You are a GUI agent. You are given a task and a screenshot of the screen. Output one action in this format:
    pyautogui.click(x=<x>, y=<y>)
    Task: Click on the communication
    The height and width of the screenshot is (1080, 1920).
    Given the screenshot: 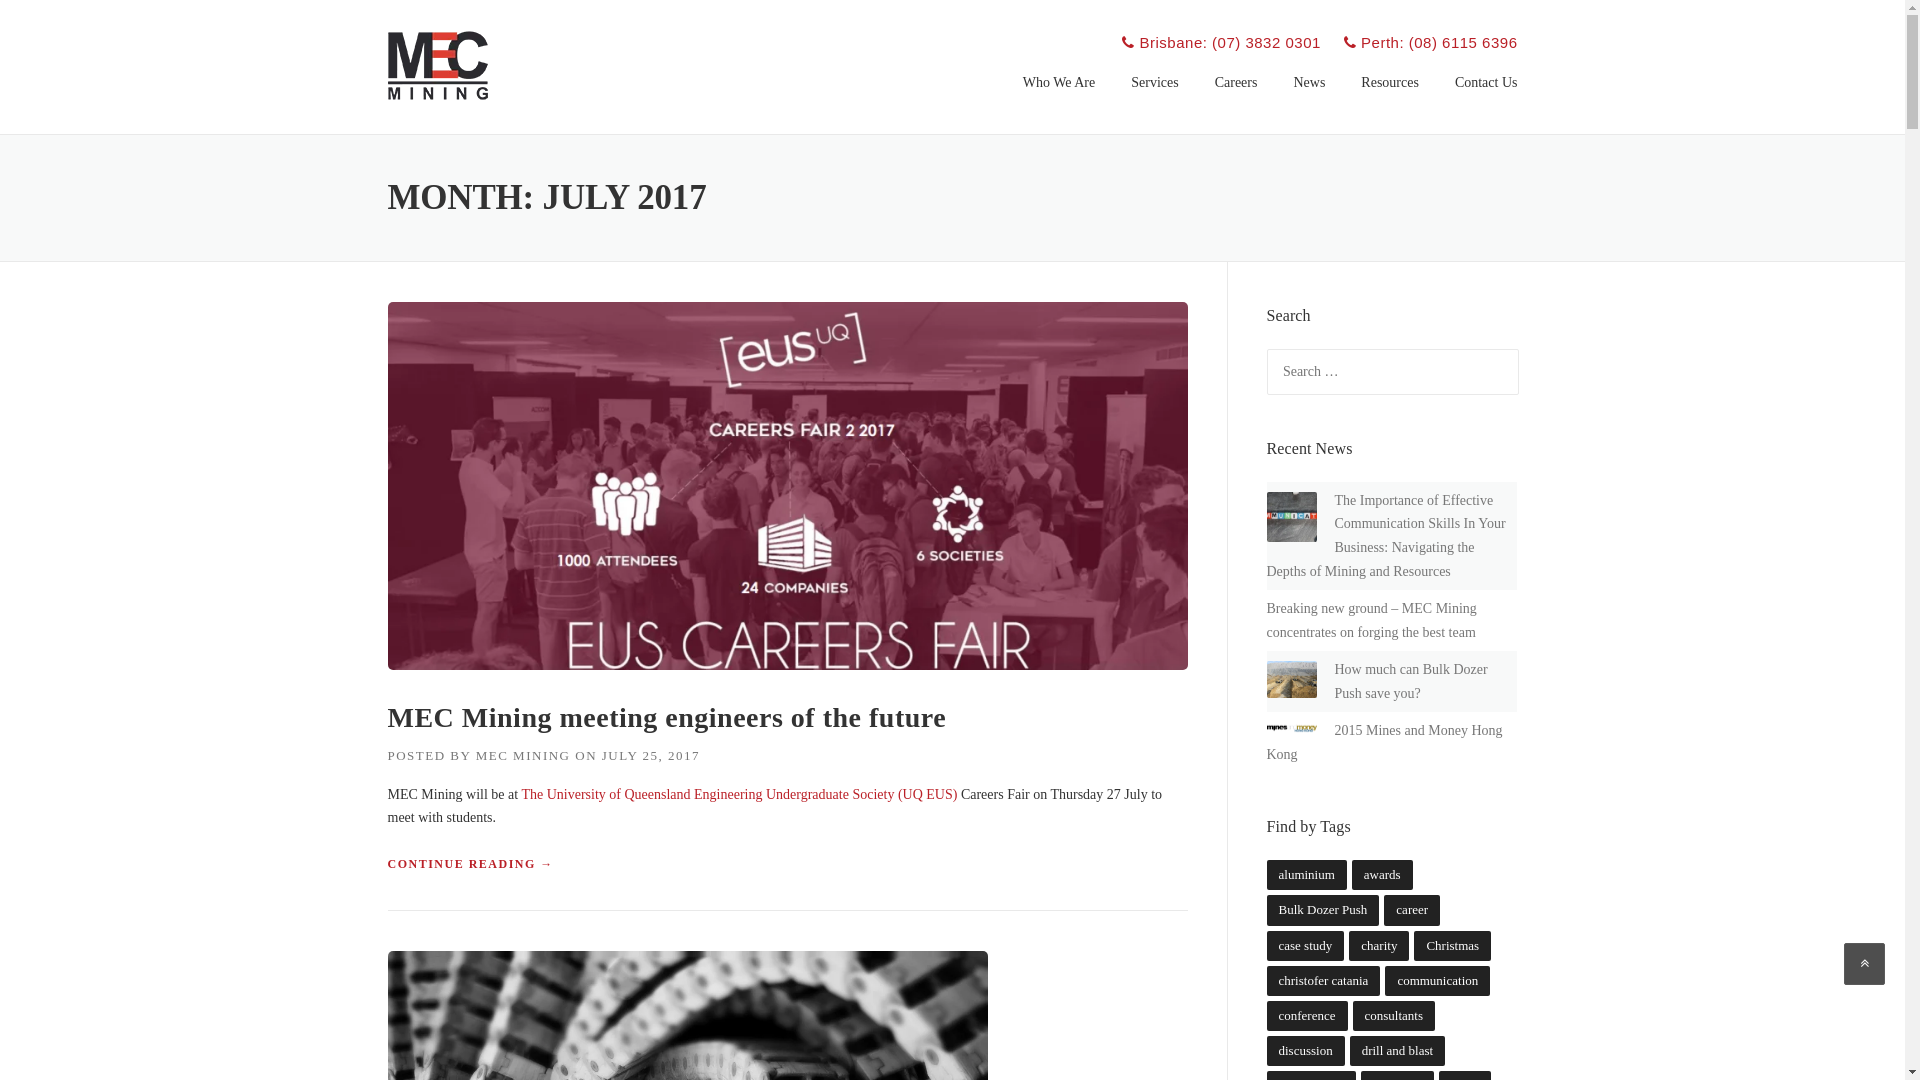 What is the action you would take?
    pyautogui.click(x=1438, y=981)
    